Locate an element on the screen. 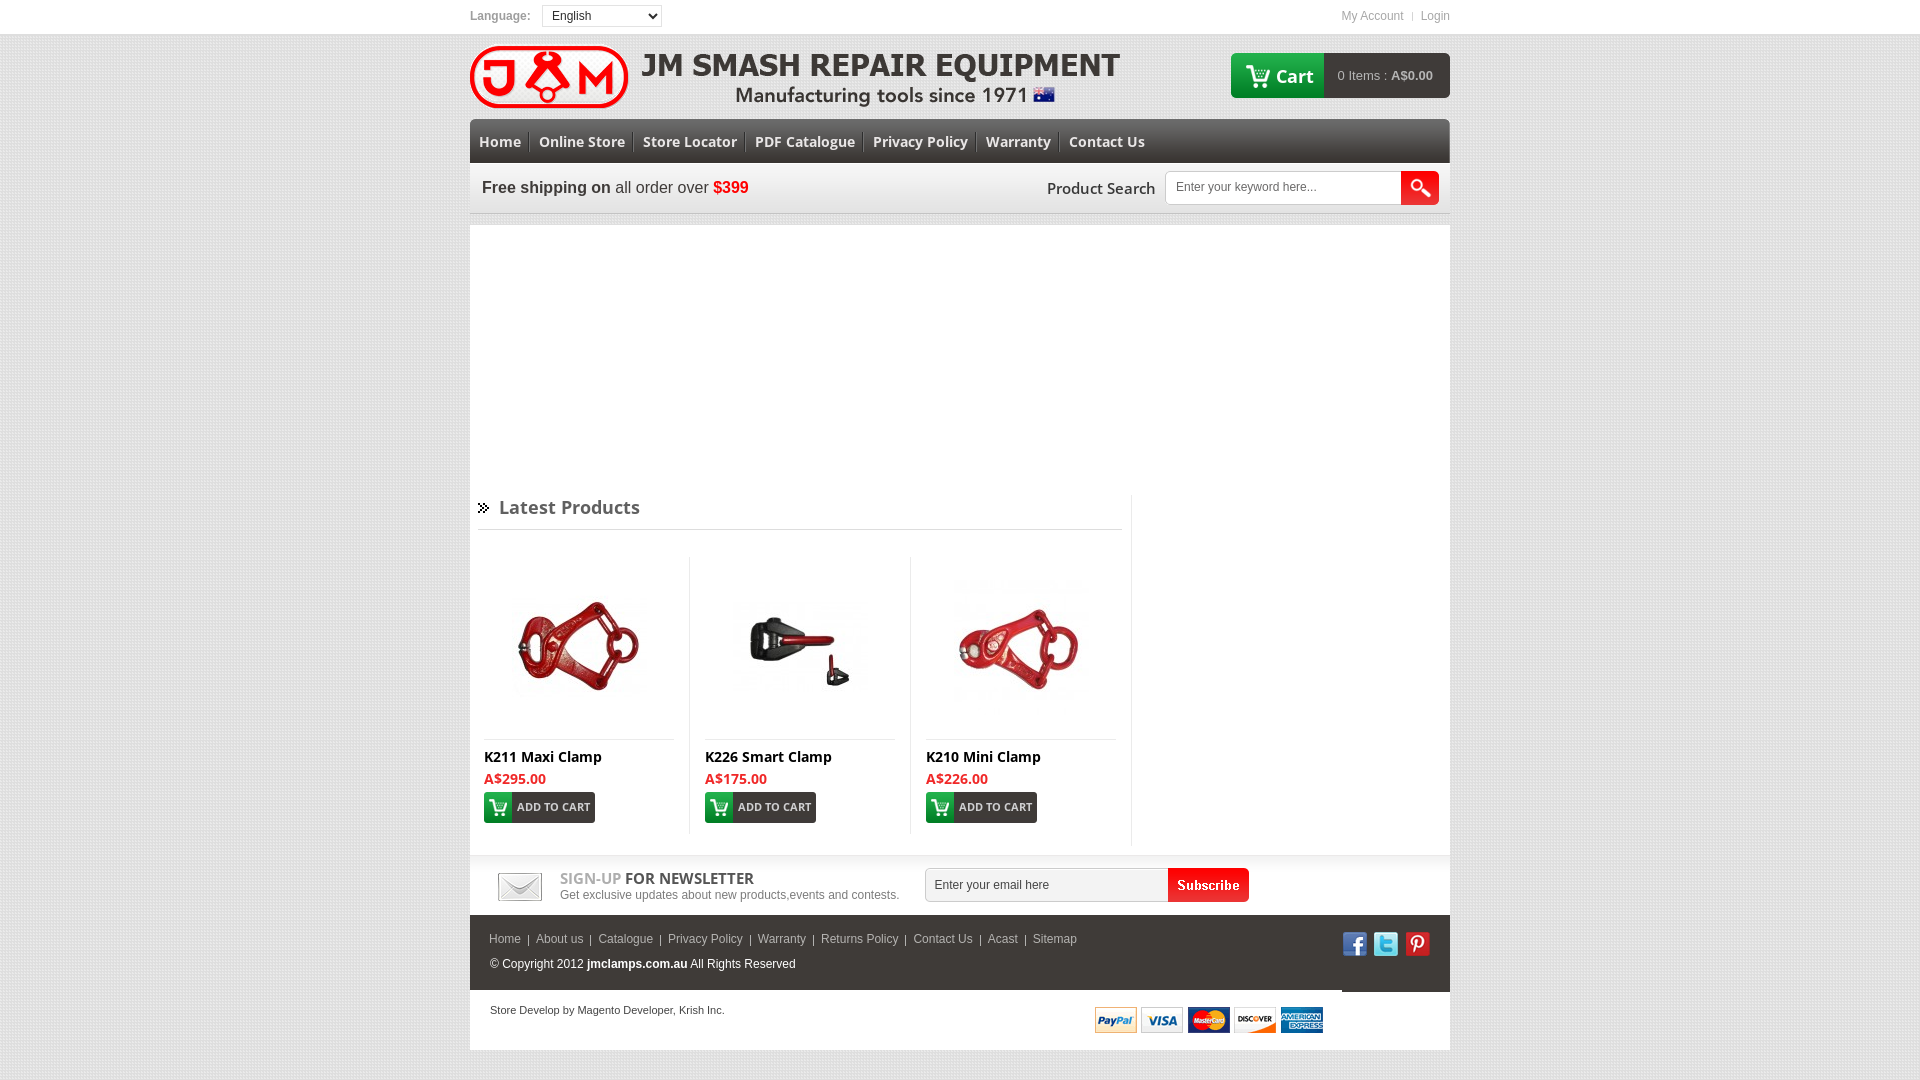  Catalogue is located at coordinates (626, 939).